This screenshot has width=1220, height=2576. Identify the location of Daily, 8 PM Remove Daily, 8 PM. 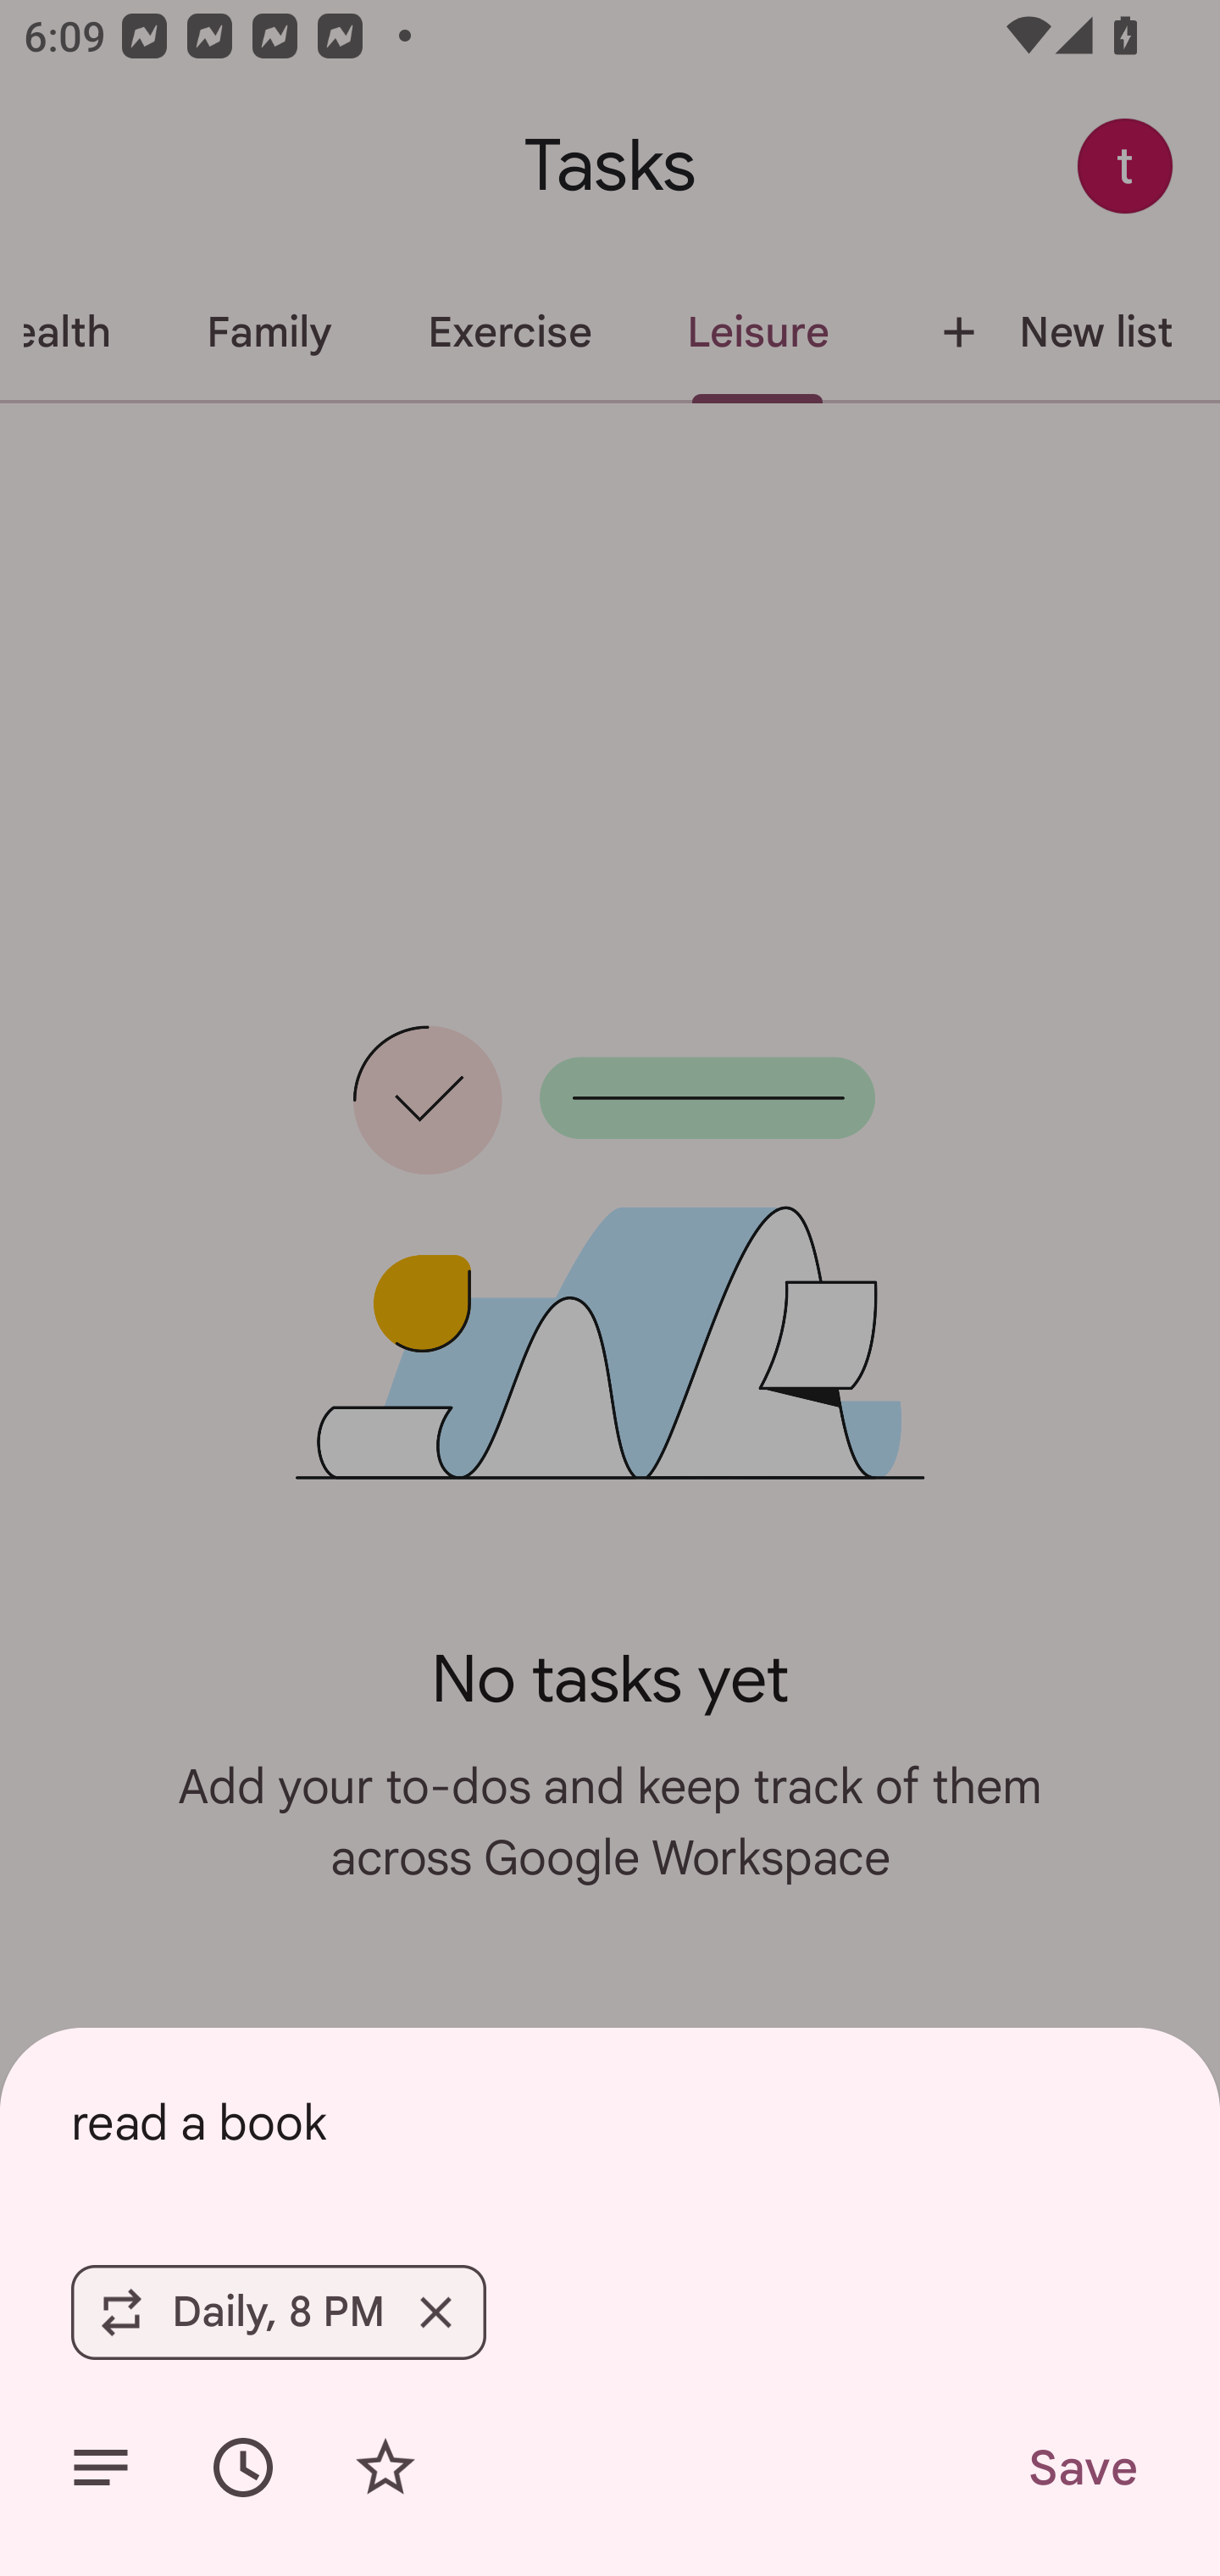
(278, 2312).